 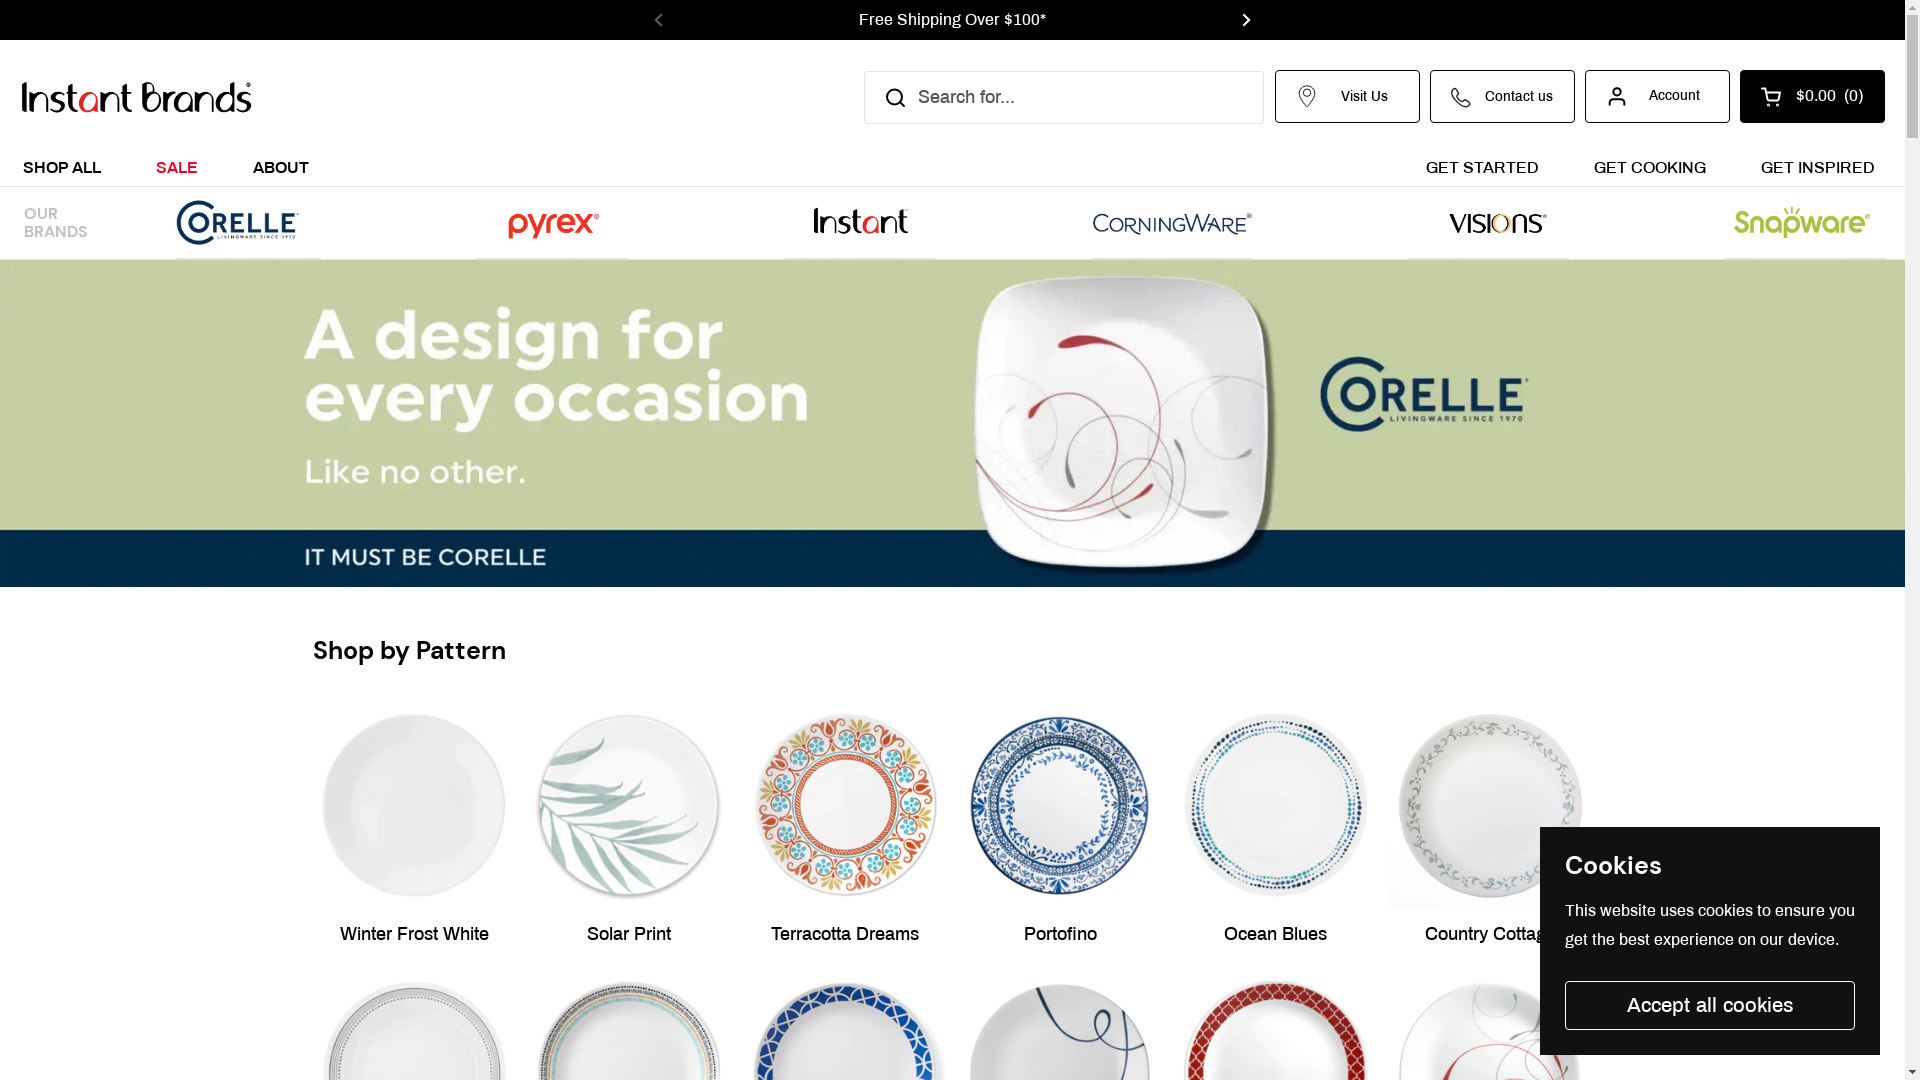 I want to click on Country Cottage, so click(x=1490, y=832).